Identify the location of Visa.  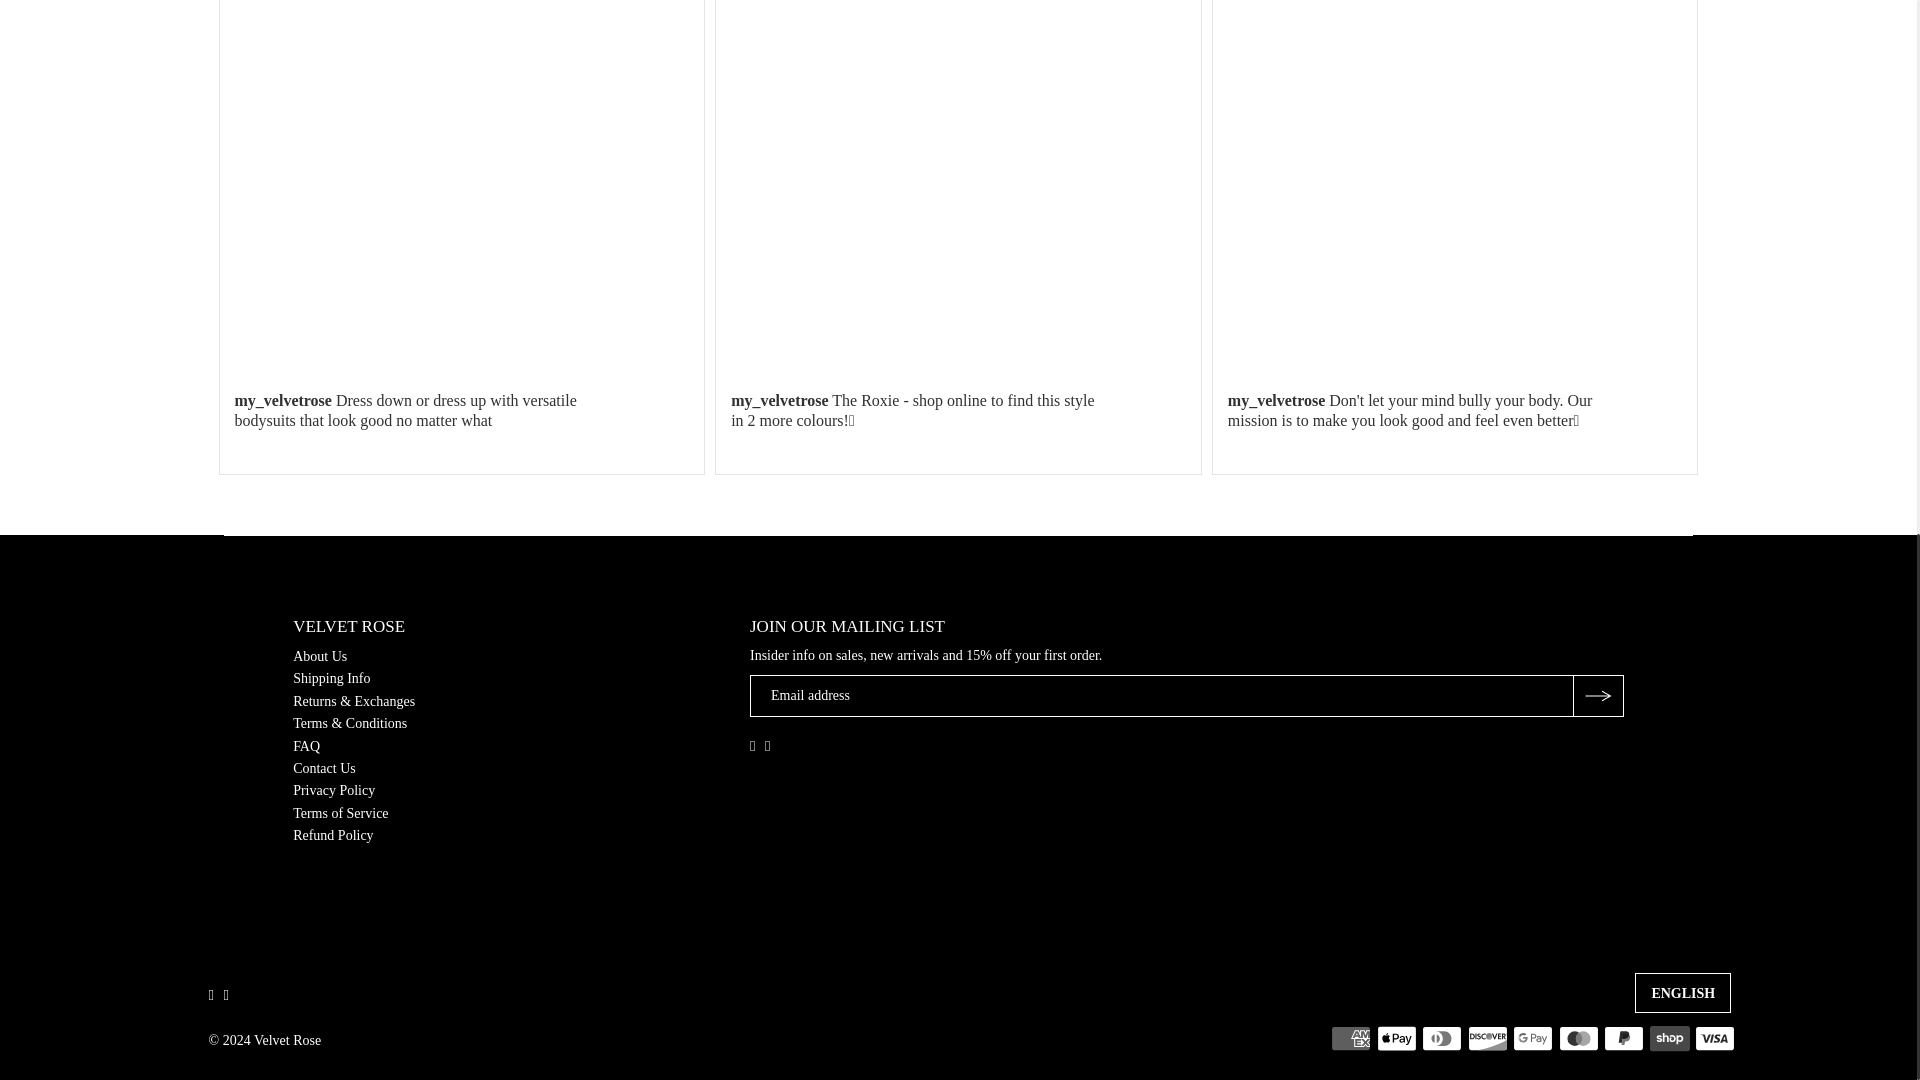
(1715, 1038).